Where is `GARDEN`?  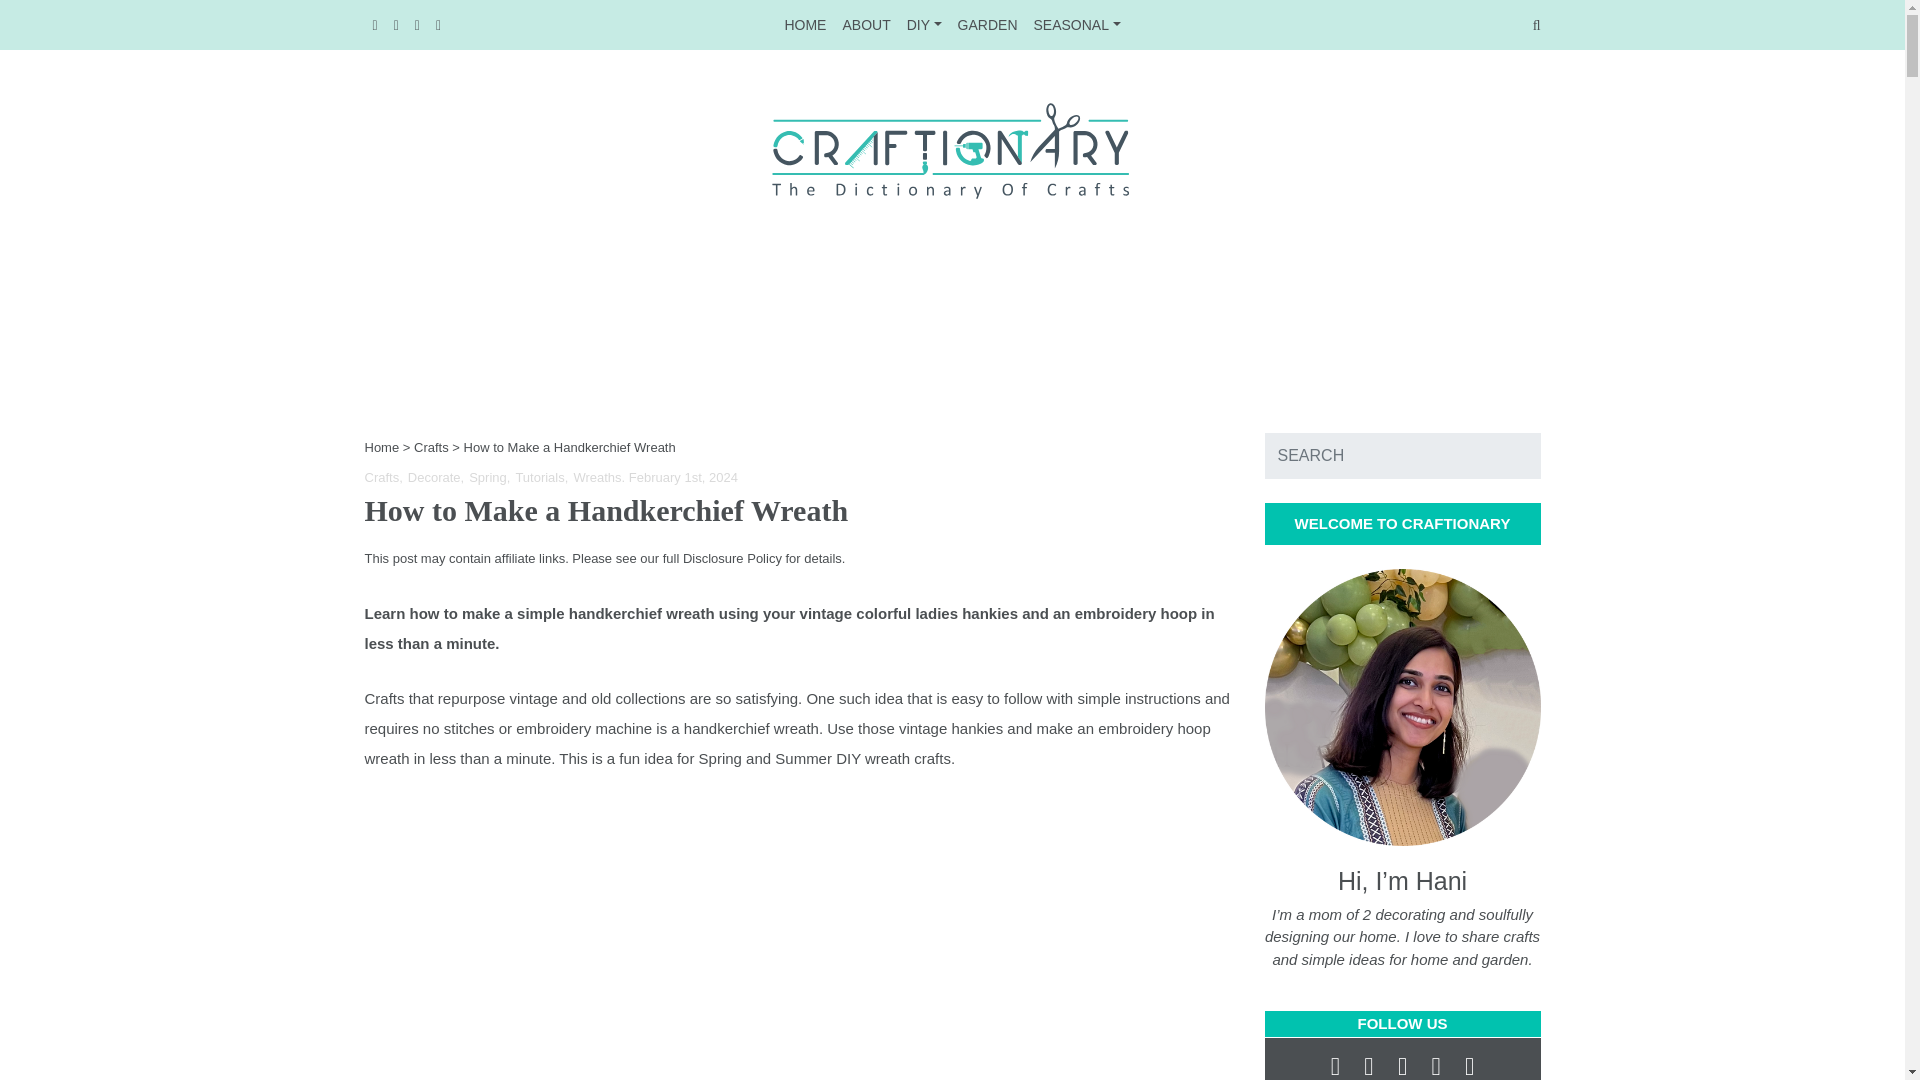 GARDEN is located at coordinates (988, 24).